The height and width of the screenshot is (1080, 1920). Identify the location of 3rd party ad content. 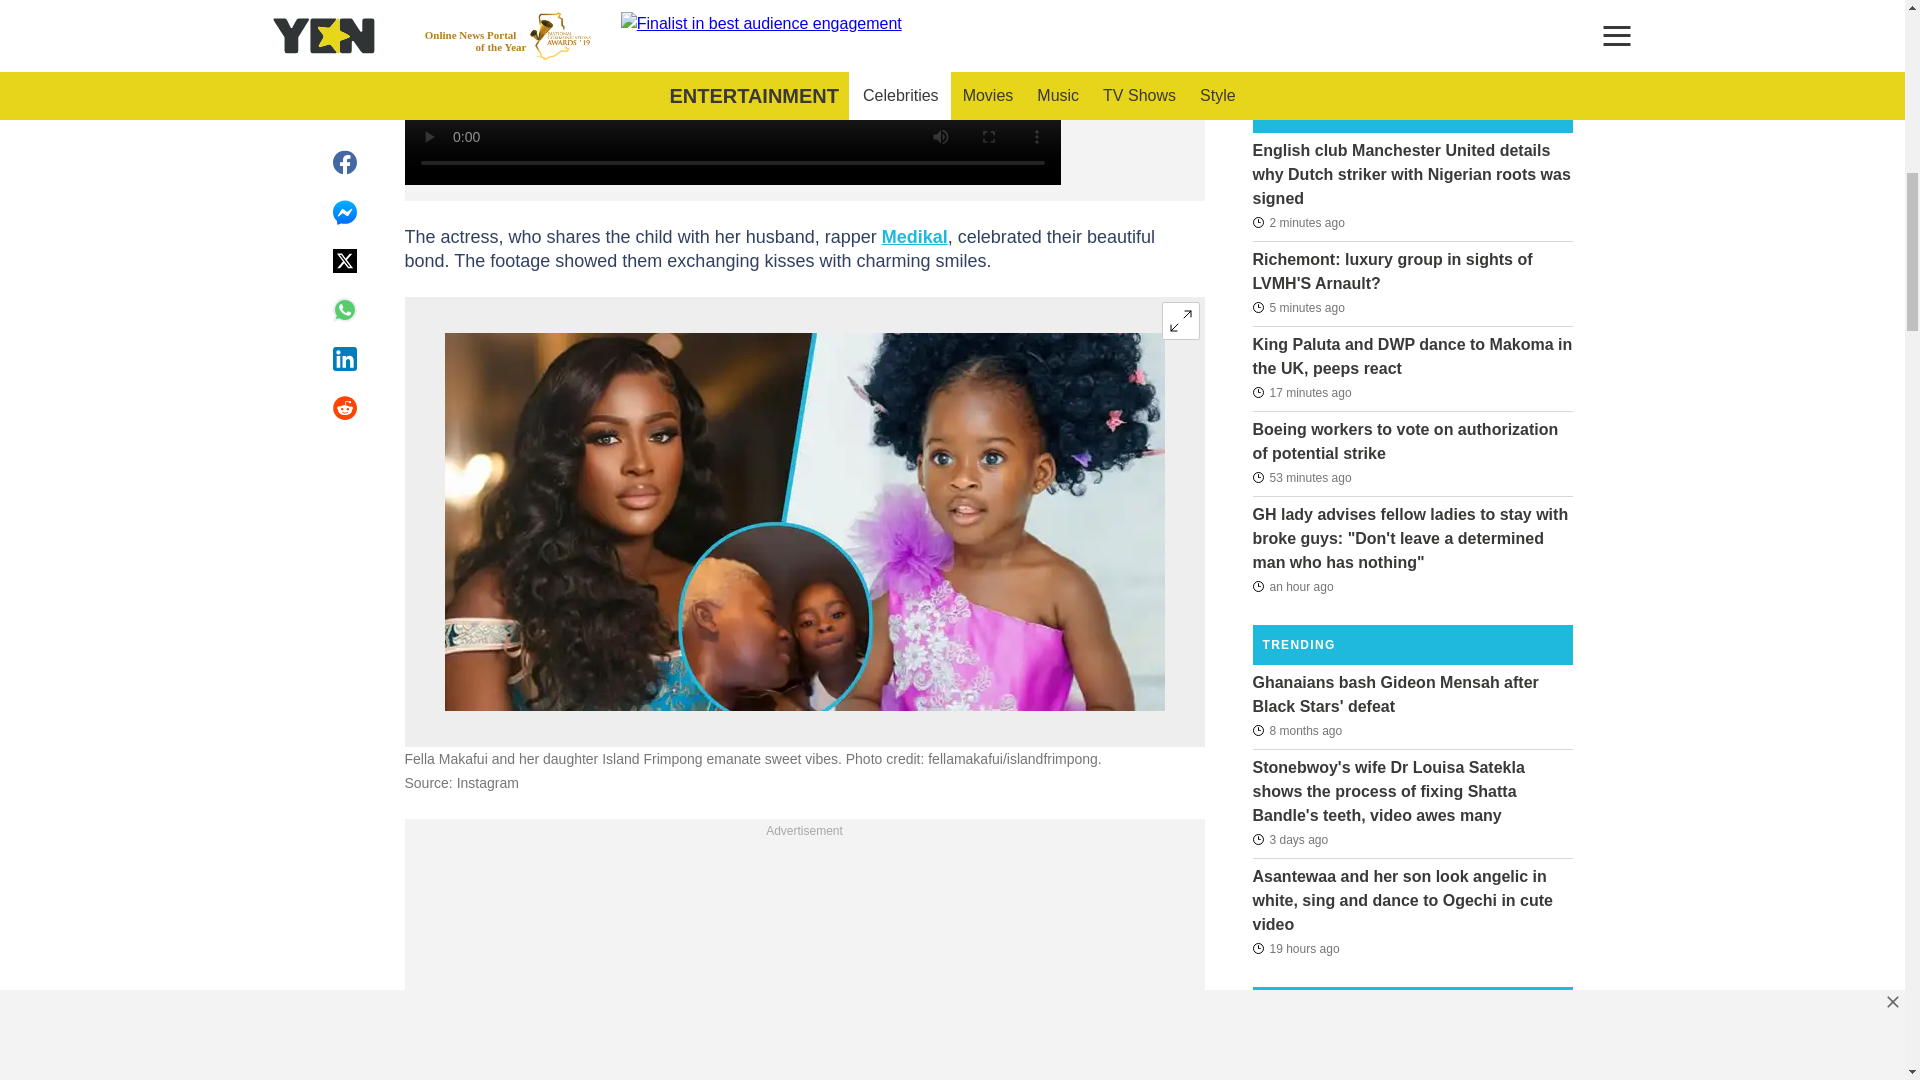
(804, 962).